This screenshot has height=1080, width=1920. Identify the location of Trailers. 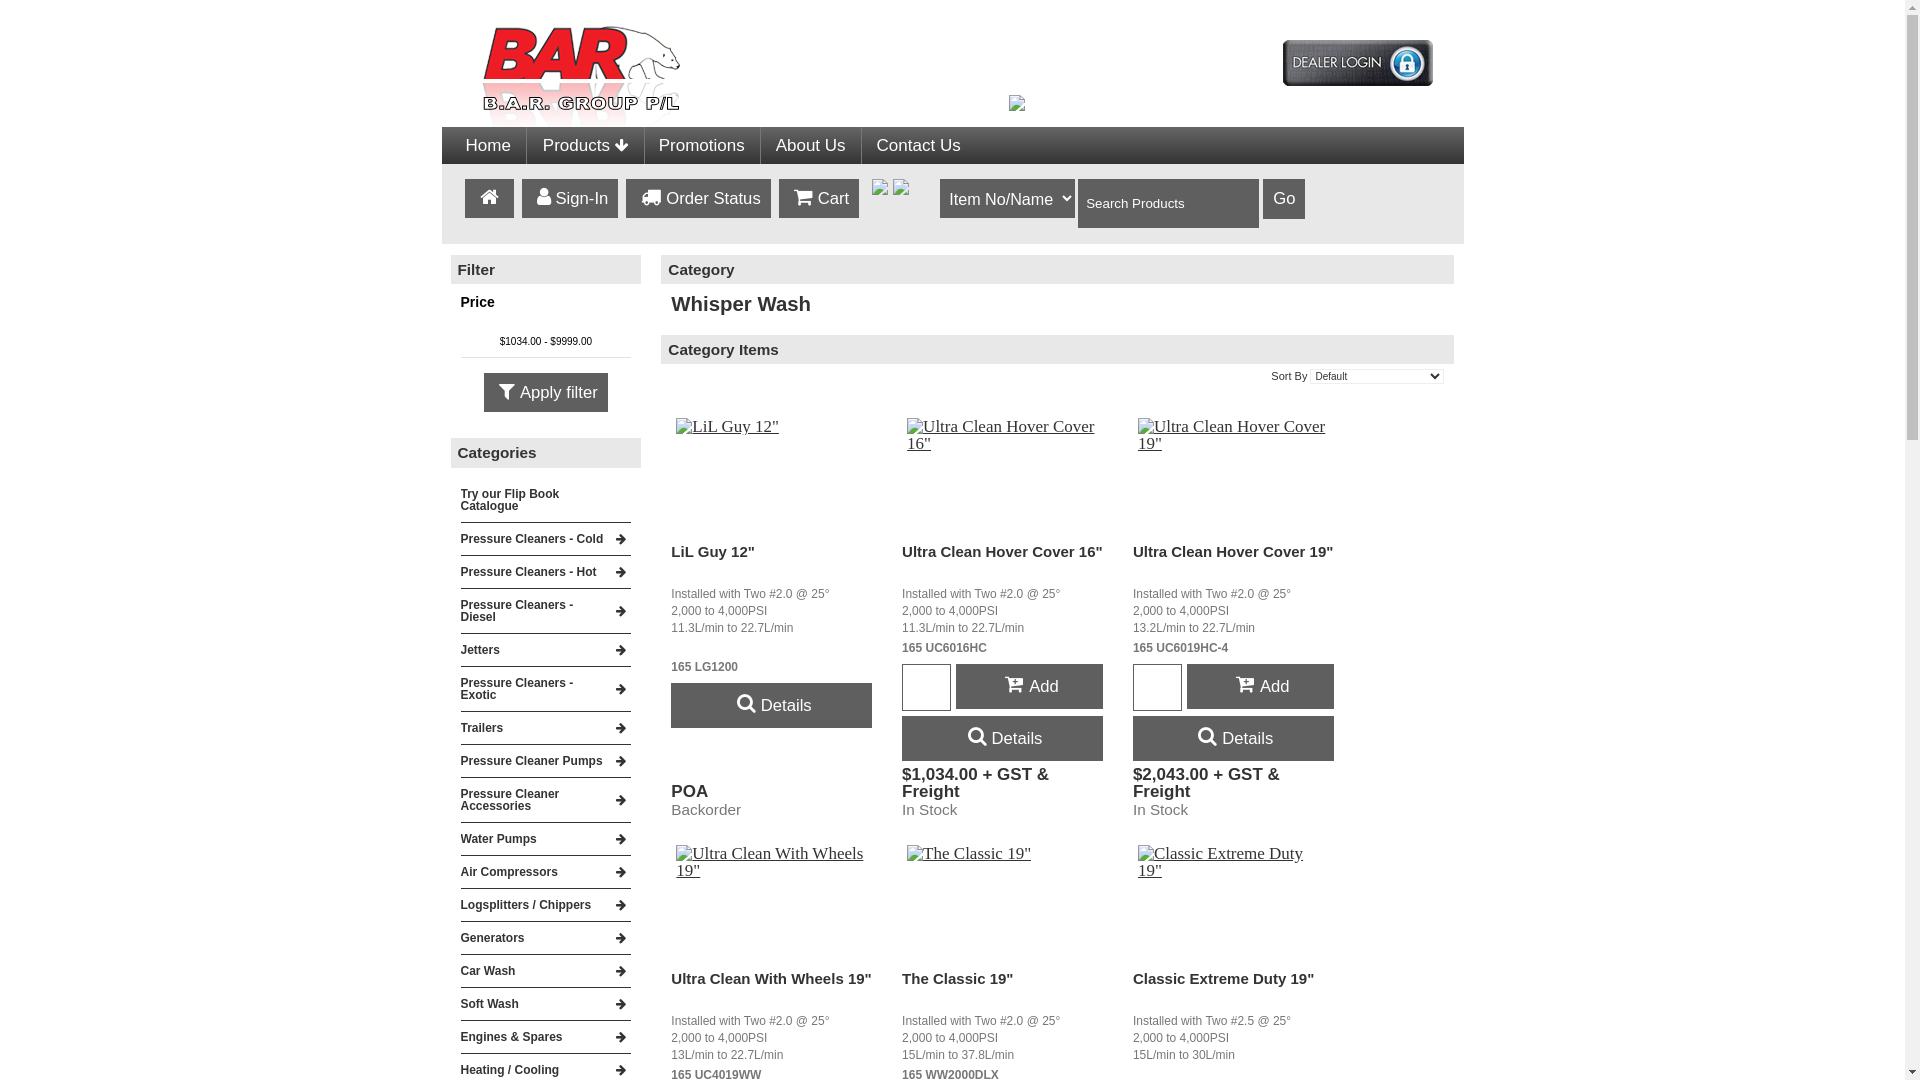
(546, 728).